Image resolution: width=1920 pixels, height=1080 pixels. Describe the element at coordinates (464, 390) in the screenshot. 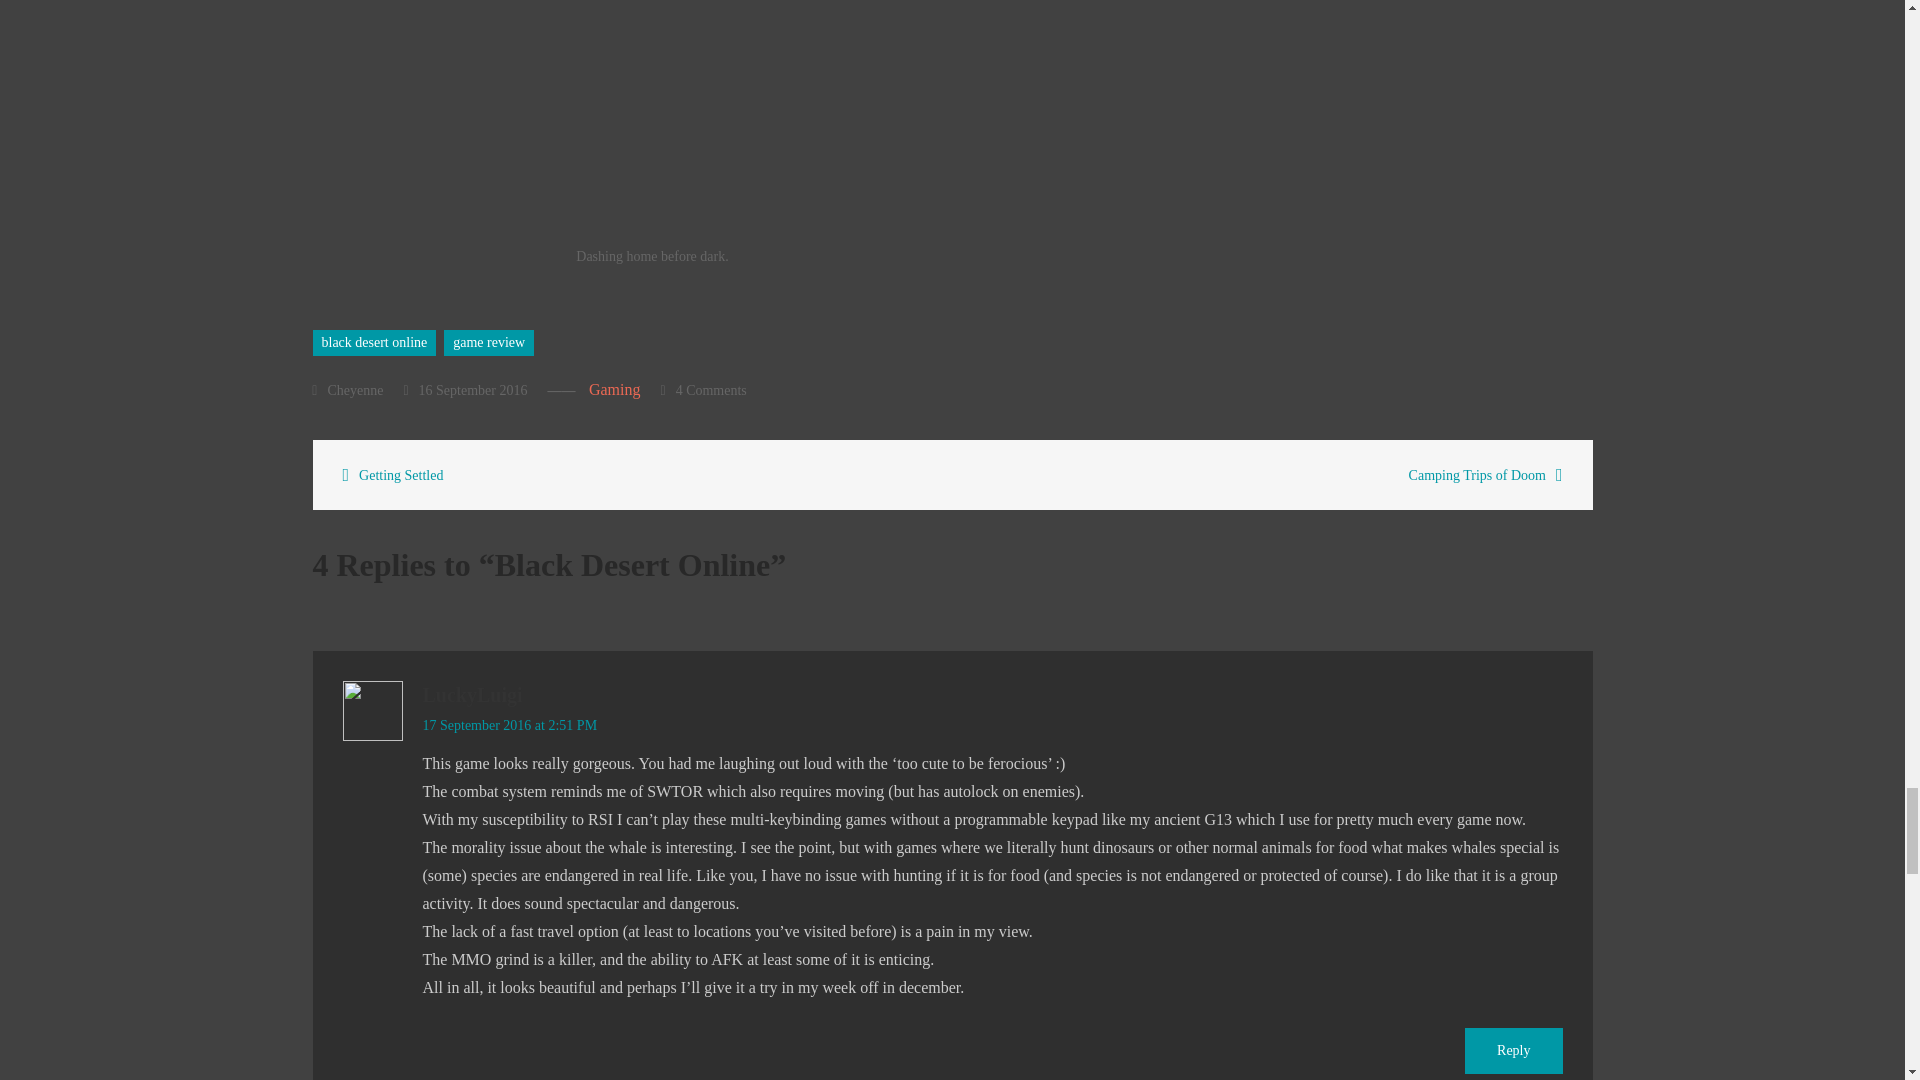

I see `16 September 2016` at that location.